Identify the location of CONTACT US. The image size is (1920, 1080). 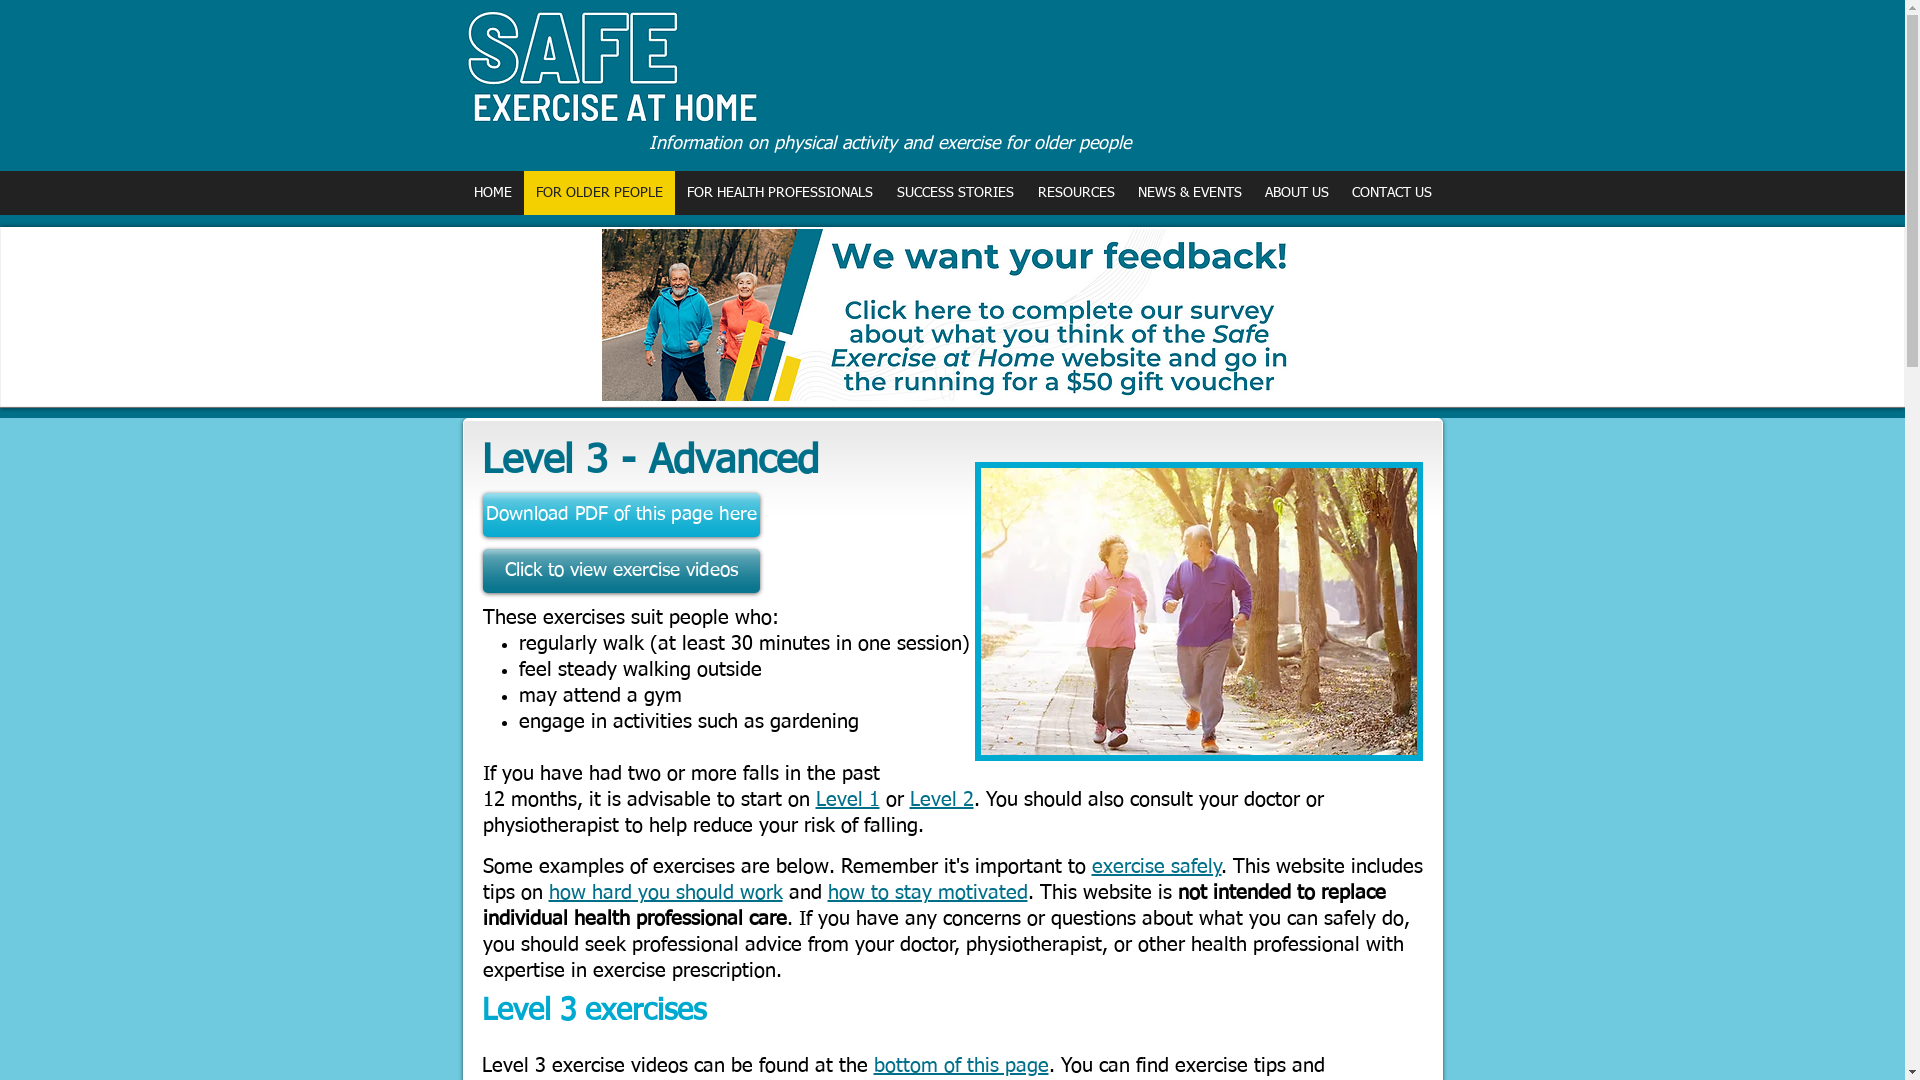
(1392, 193).